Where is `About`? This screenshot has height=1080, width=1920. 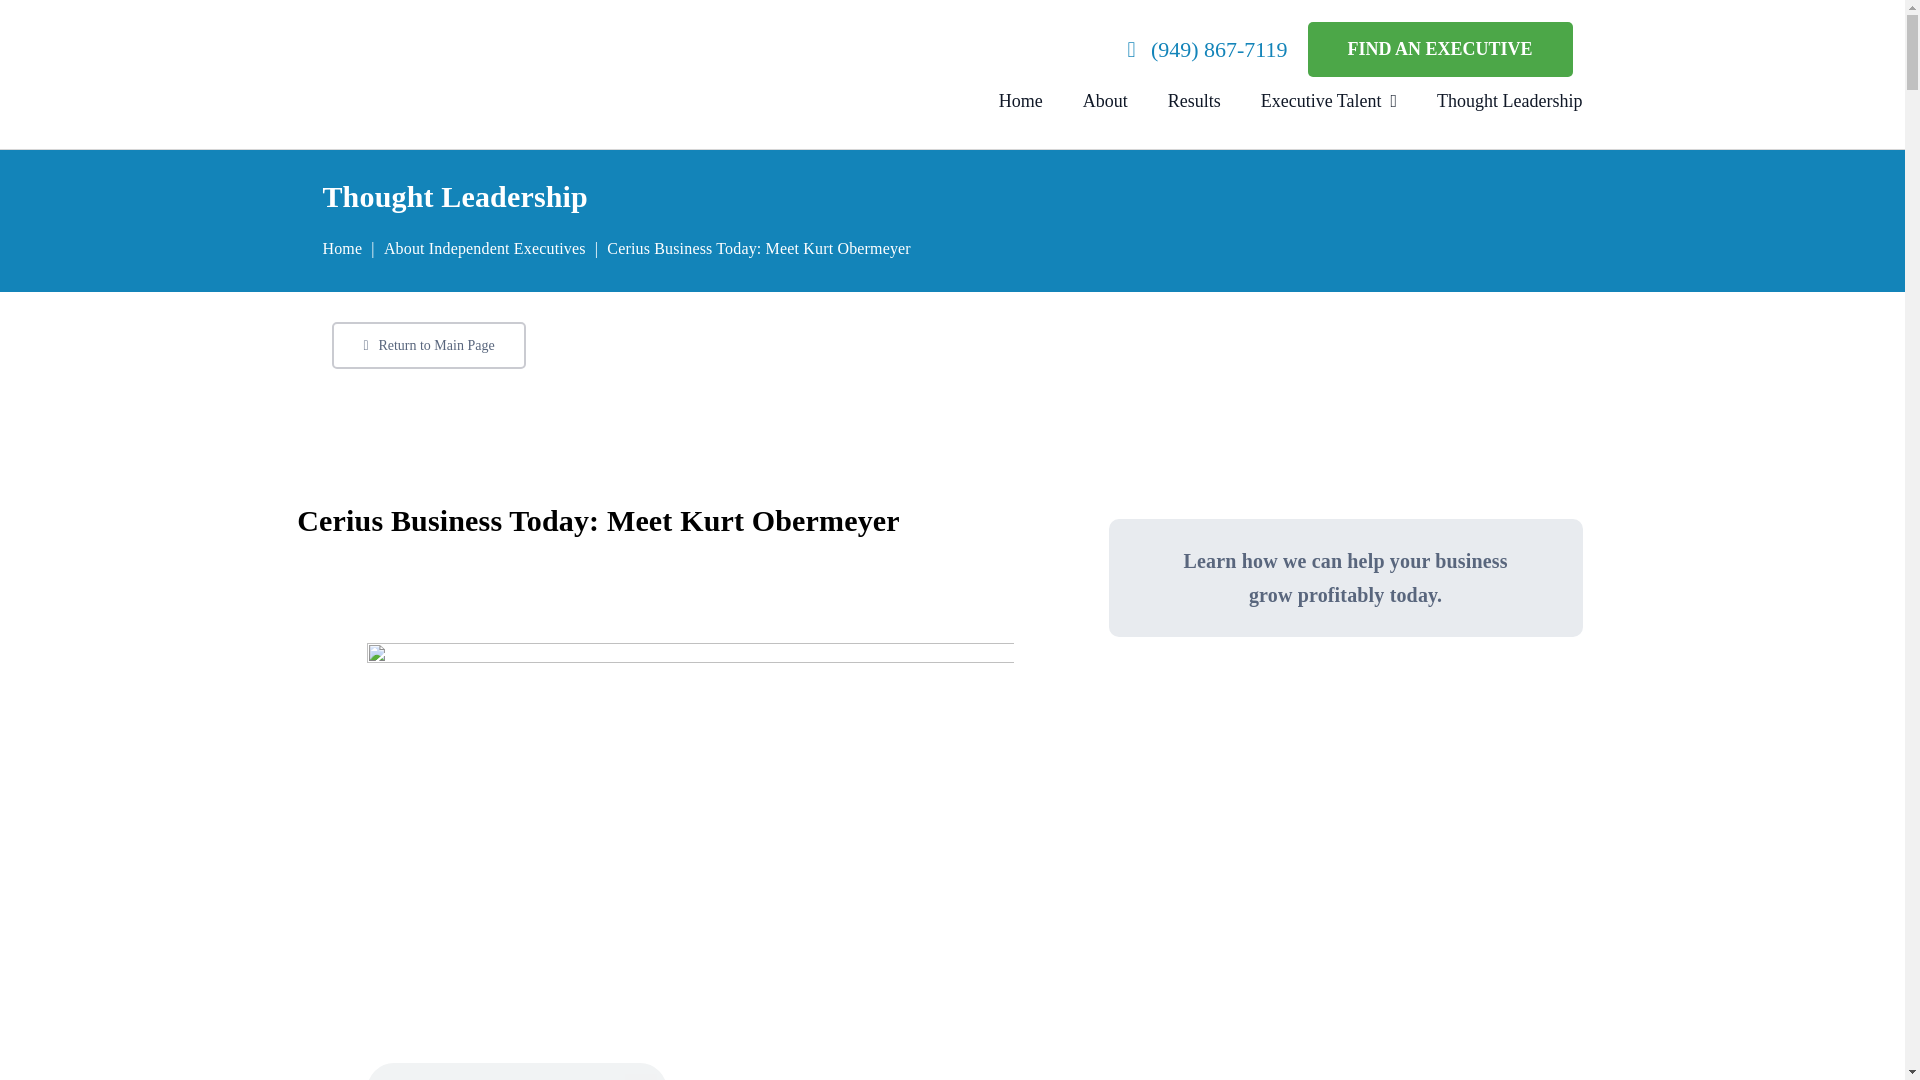 About is located at coordinates (1105, 102).